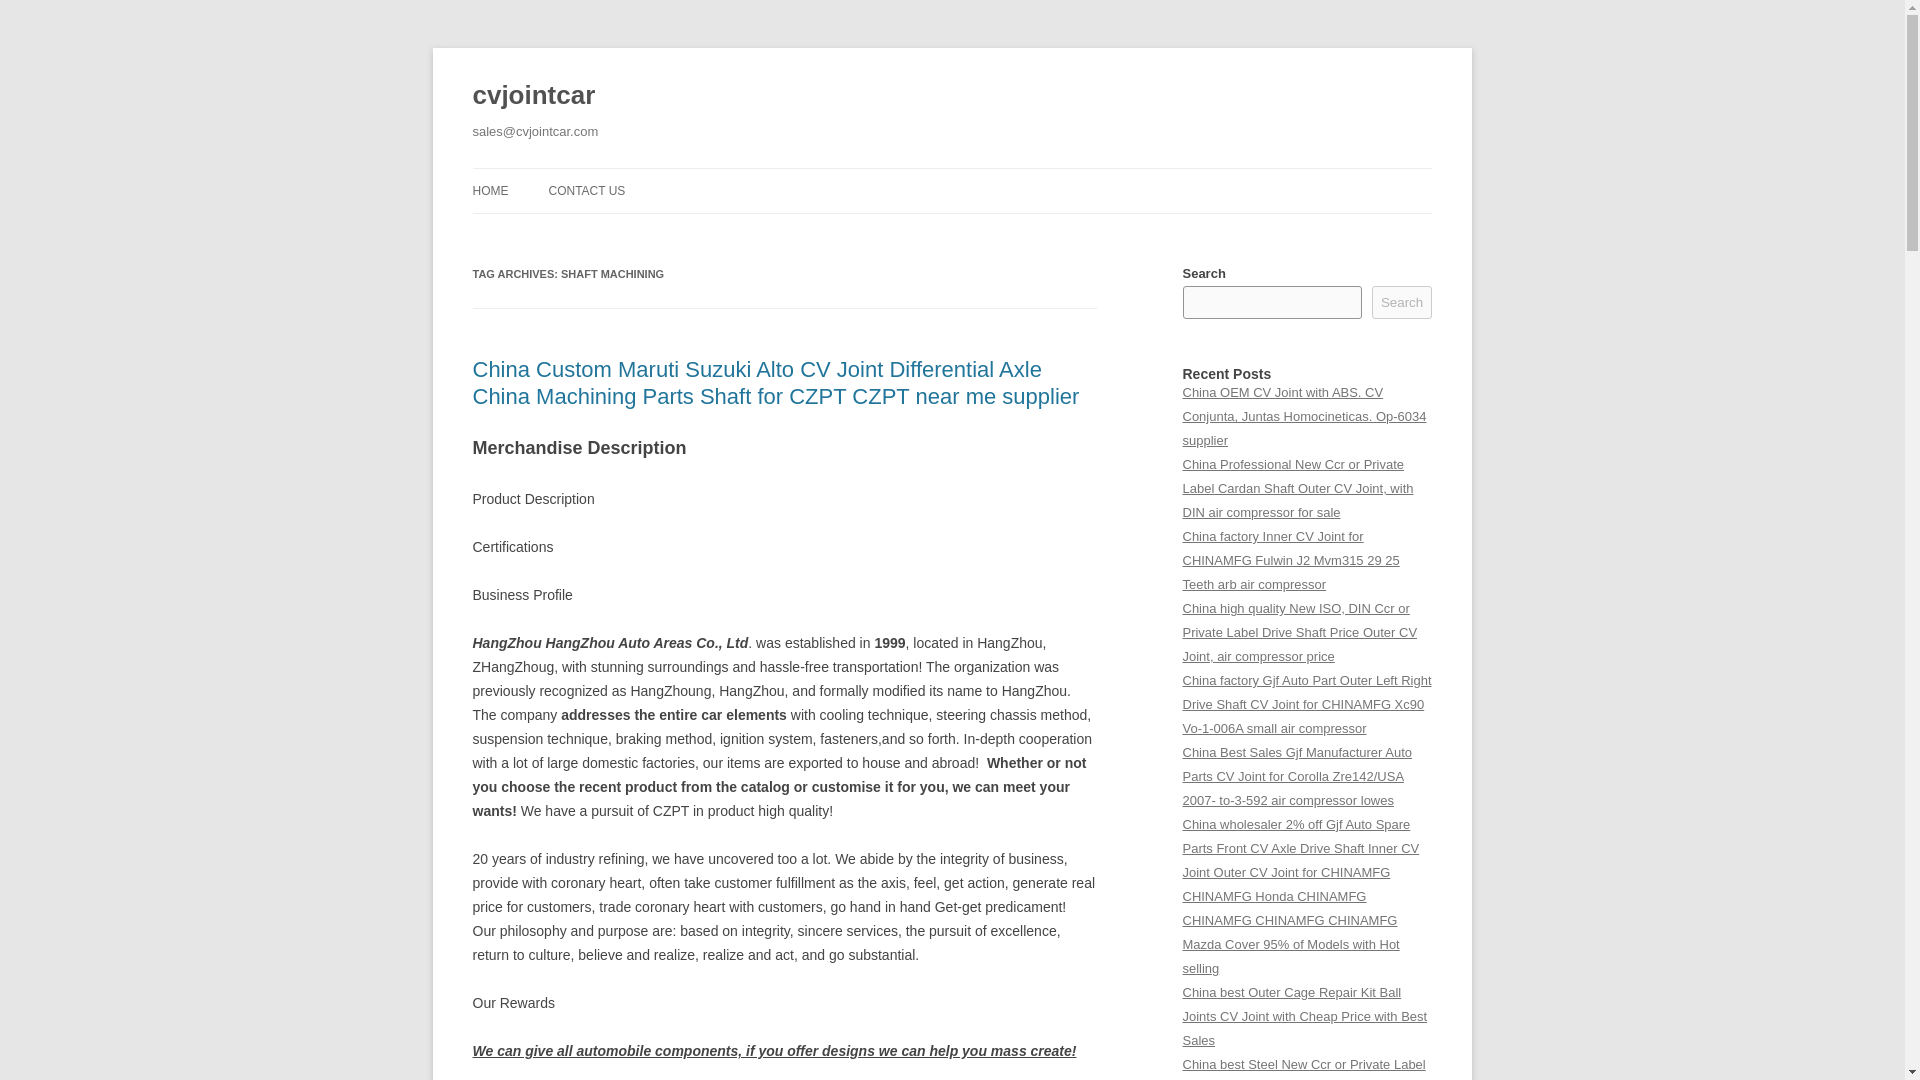 Image resolution: width=1920 pixels, height=1080 pixels. I want to click on Search, so click(1402, 302).